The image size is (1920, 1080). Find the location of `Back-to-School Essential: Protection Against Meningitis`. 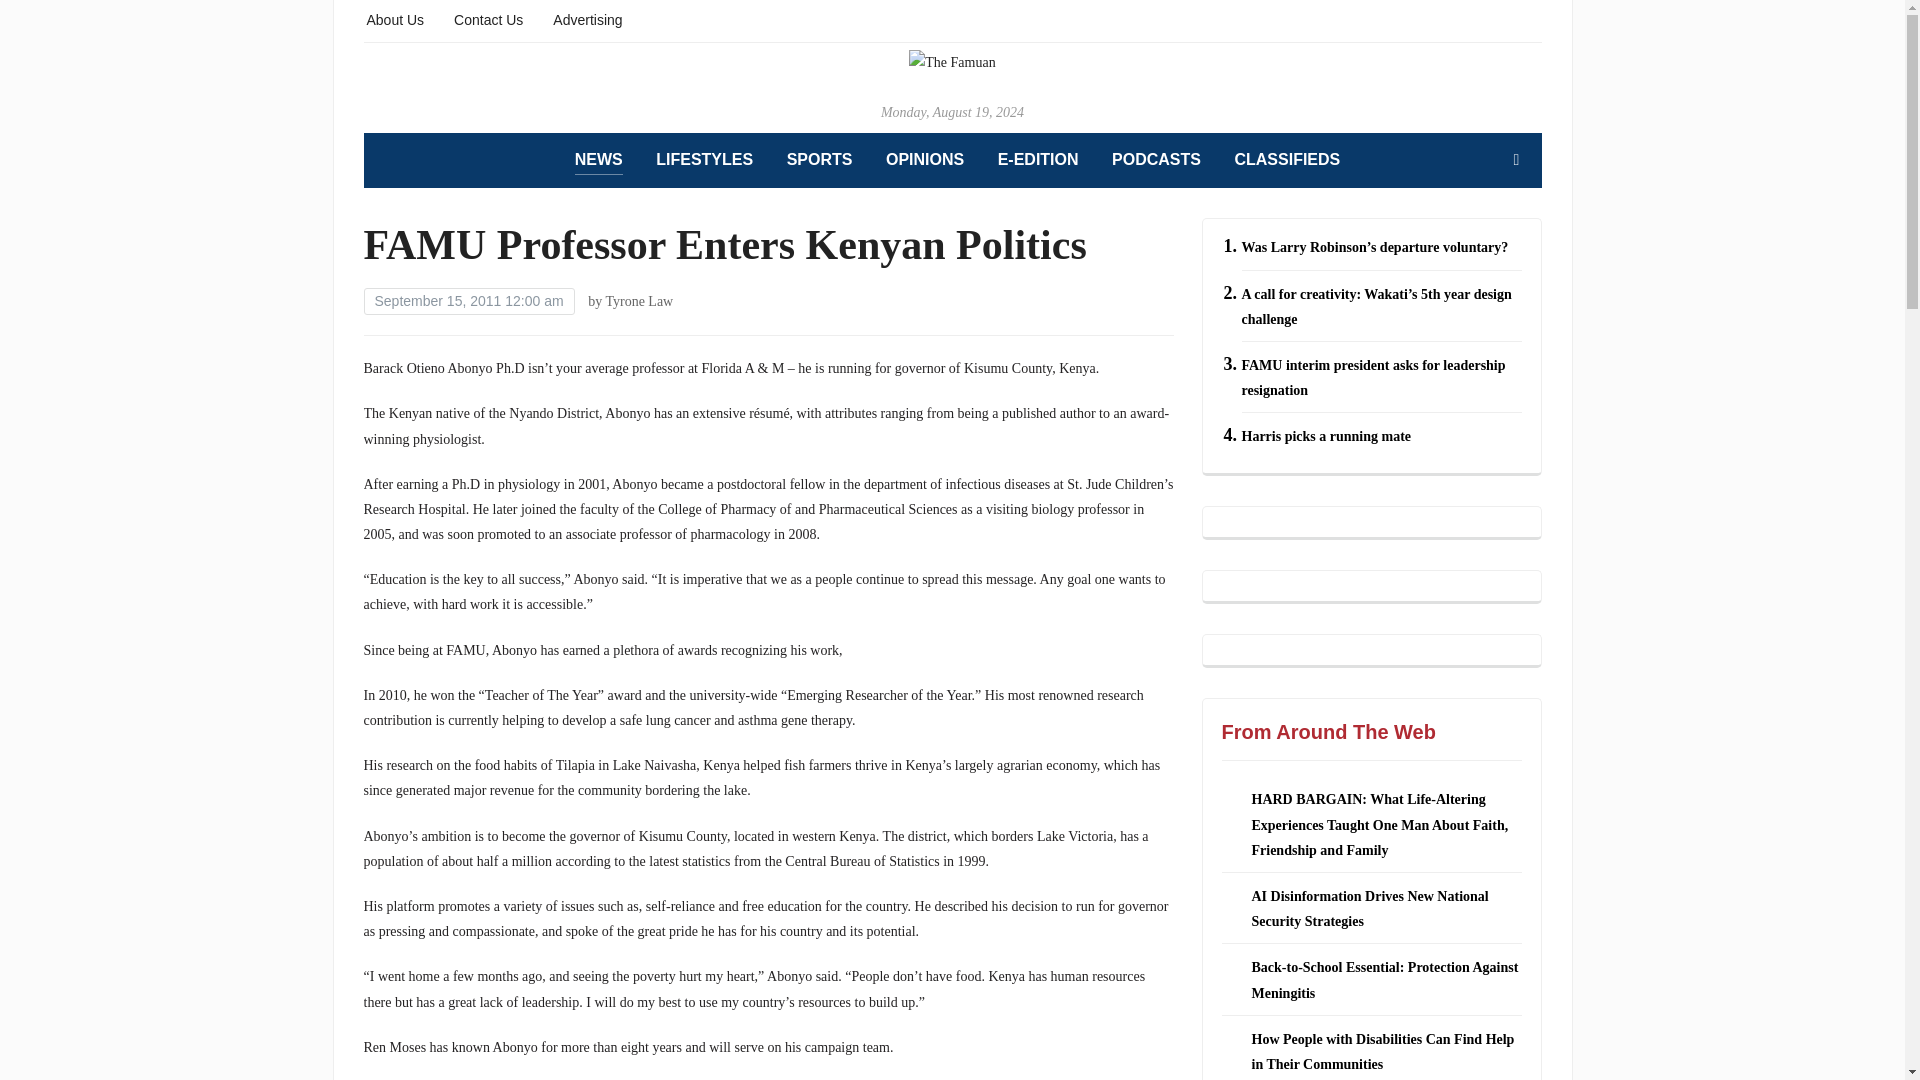

Back-to-School Essential: Protection Against Meningitis is located at coordinates (1384, 980).